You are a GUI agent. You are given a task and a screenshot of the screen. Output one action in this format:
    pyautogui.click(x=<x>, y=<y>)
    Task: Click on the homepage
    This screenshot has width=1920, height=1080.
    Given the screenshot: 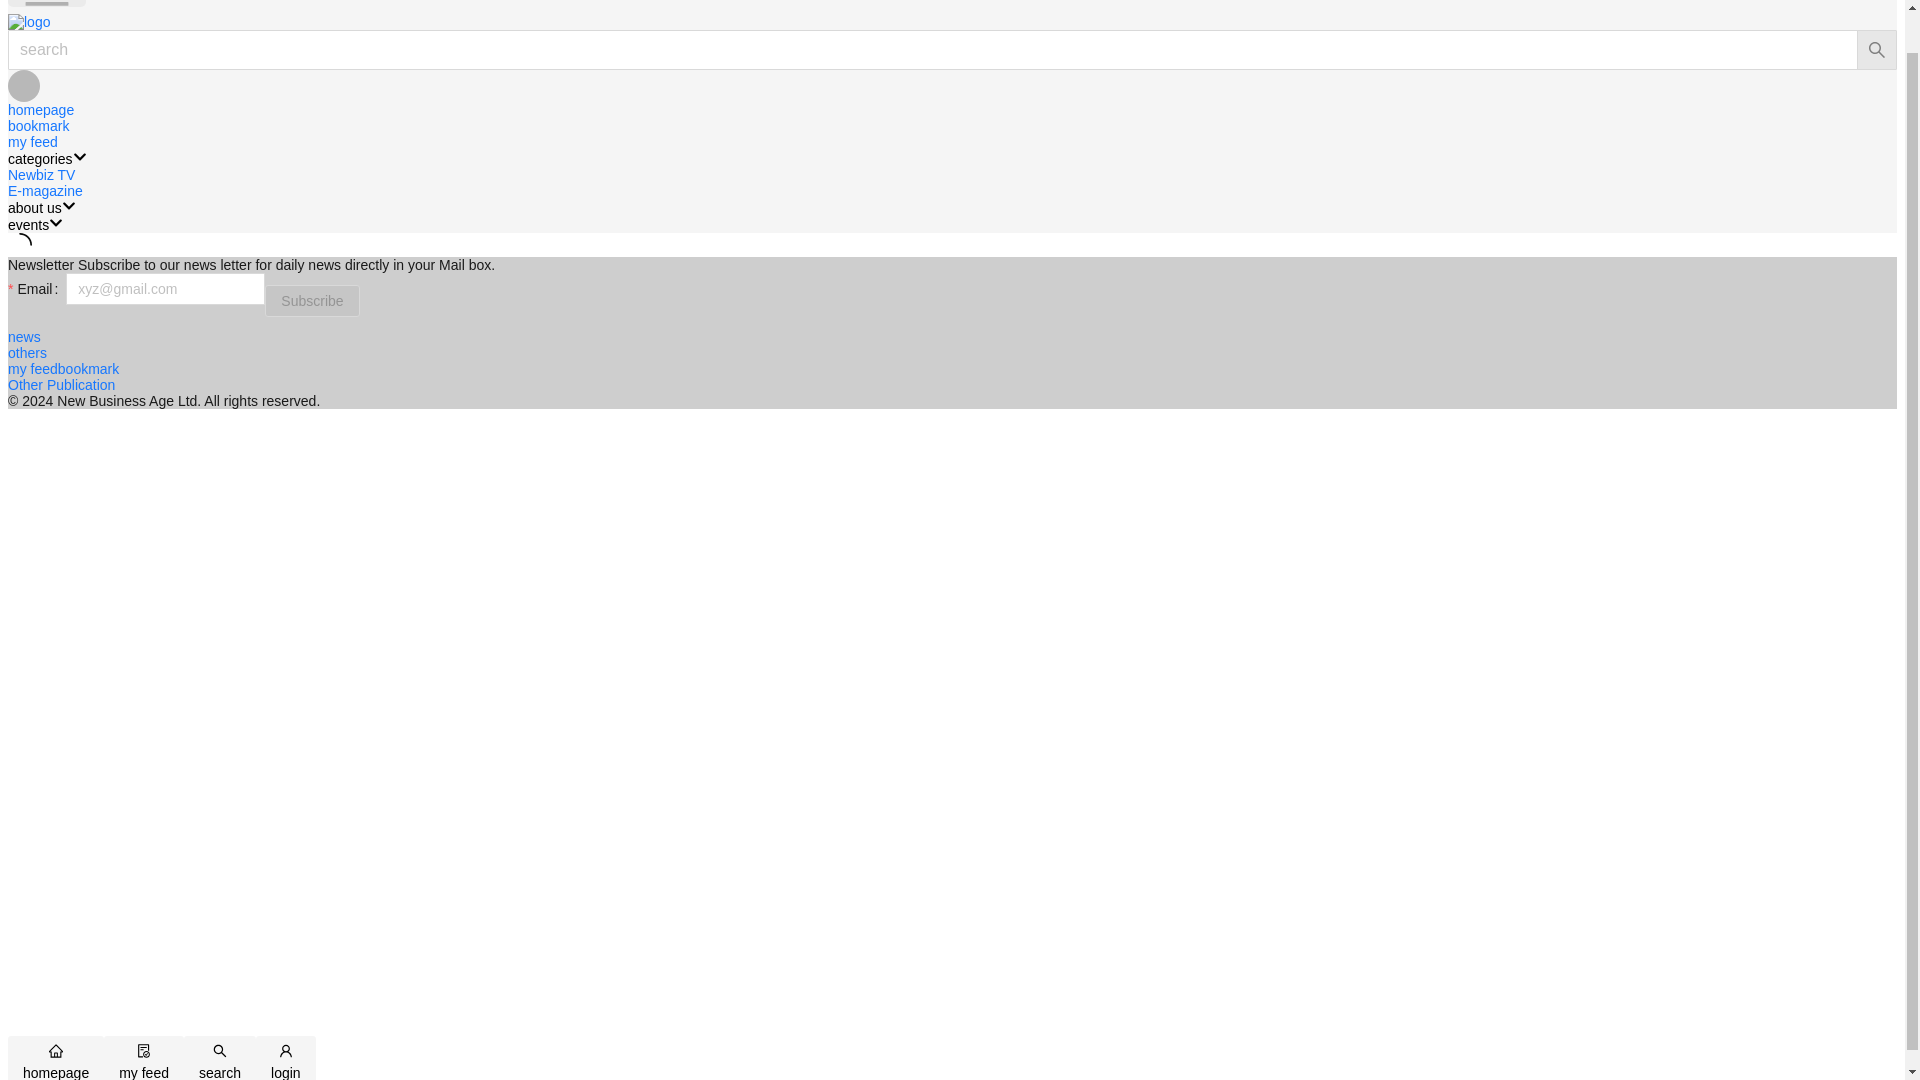 What is the action you would take?
    pyautogui.click(x=40, y=109)
    